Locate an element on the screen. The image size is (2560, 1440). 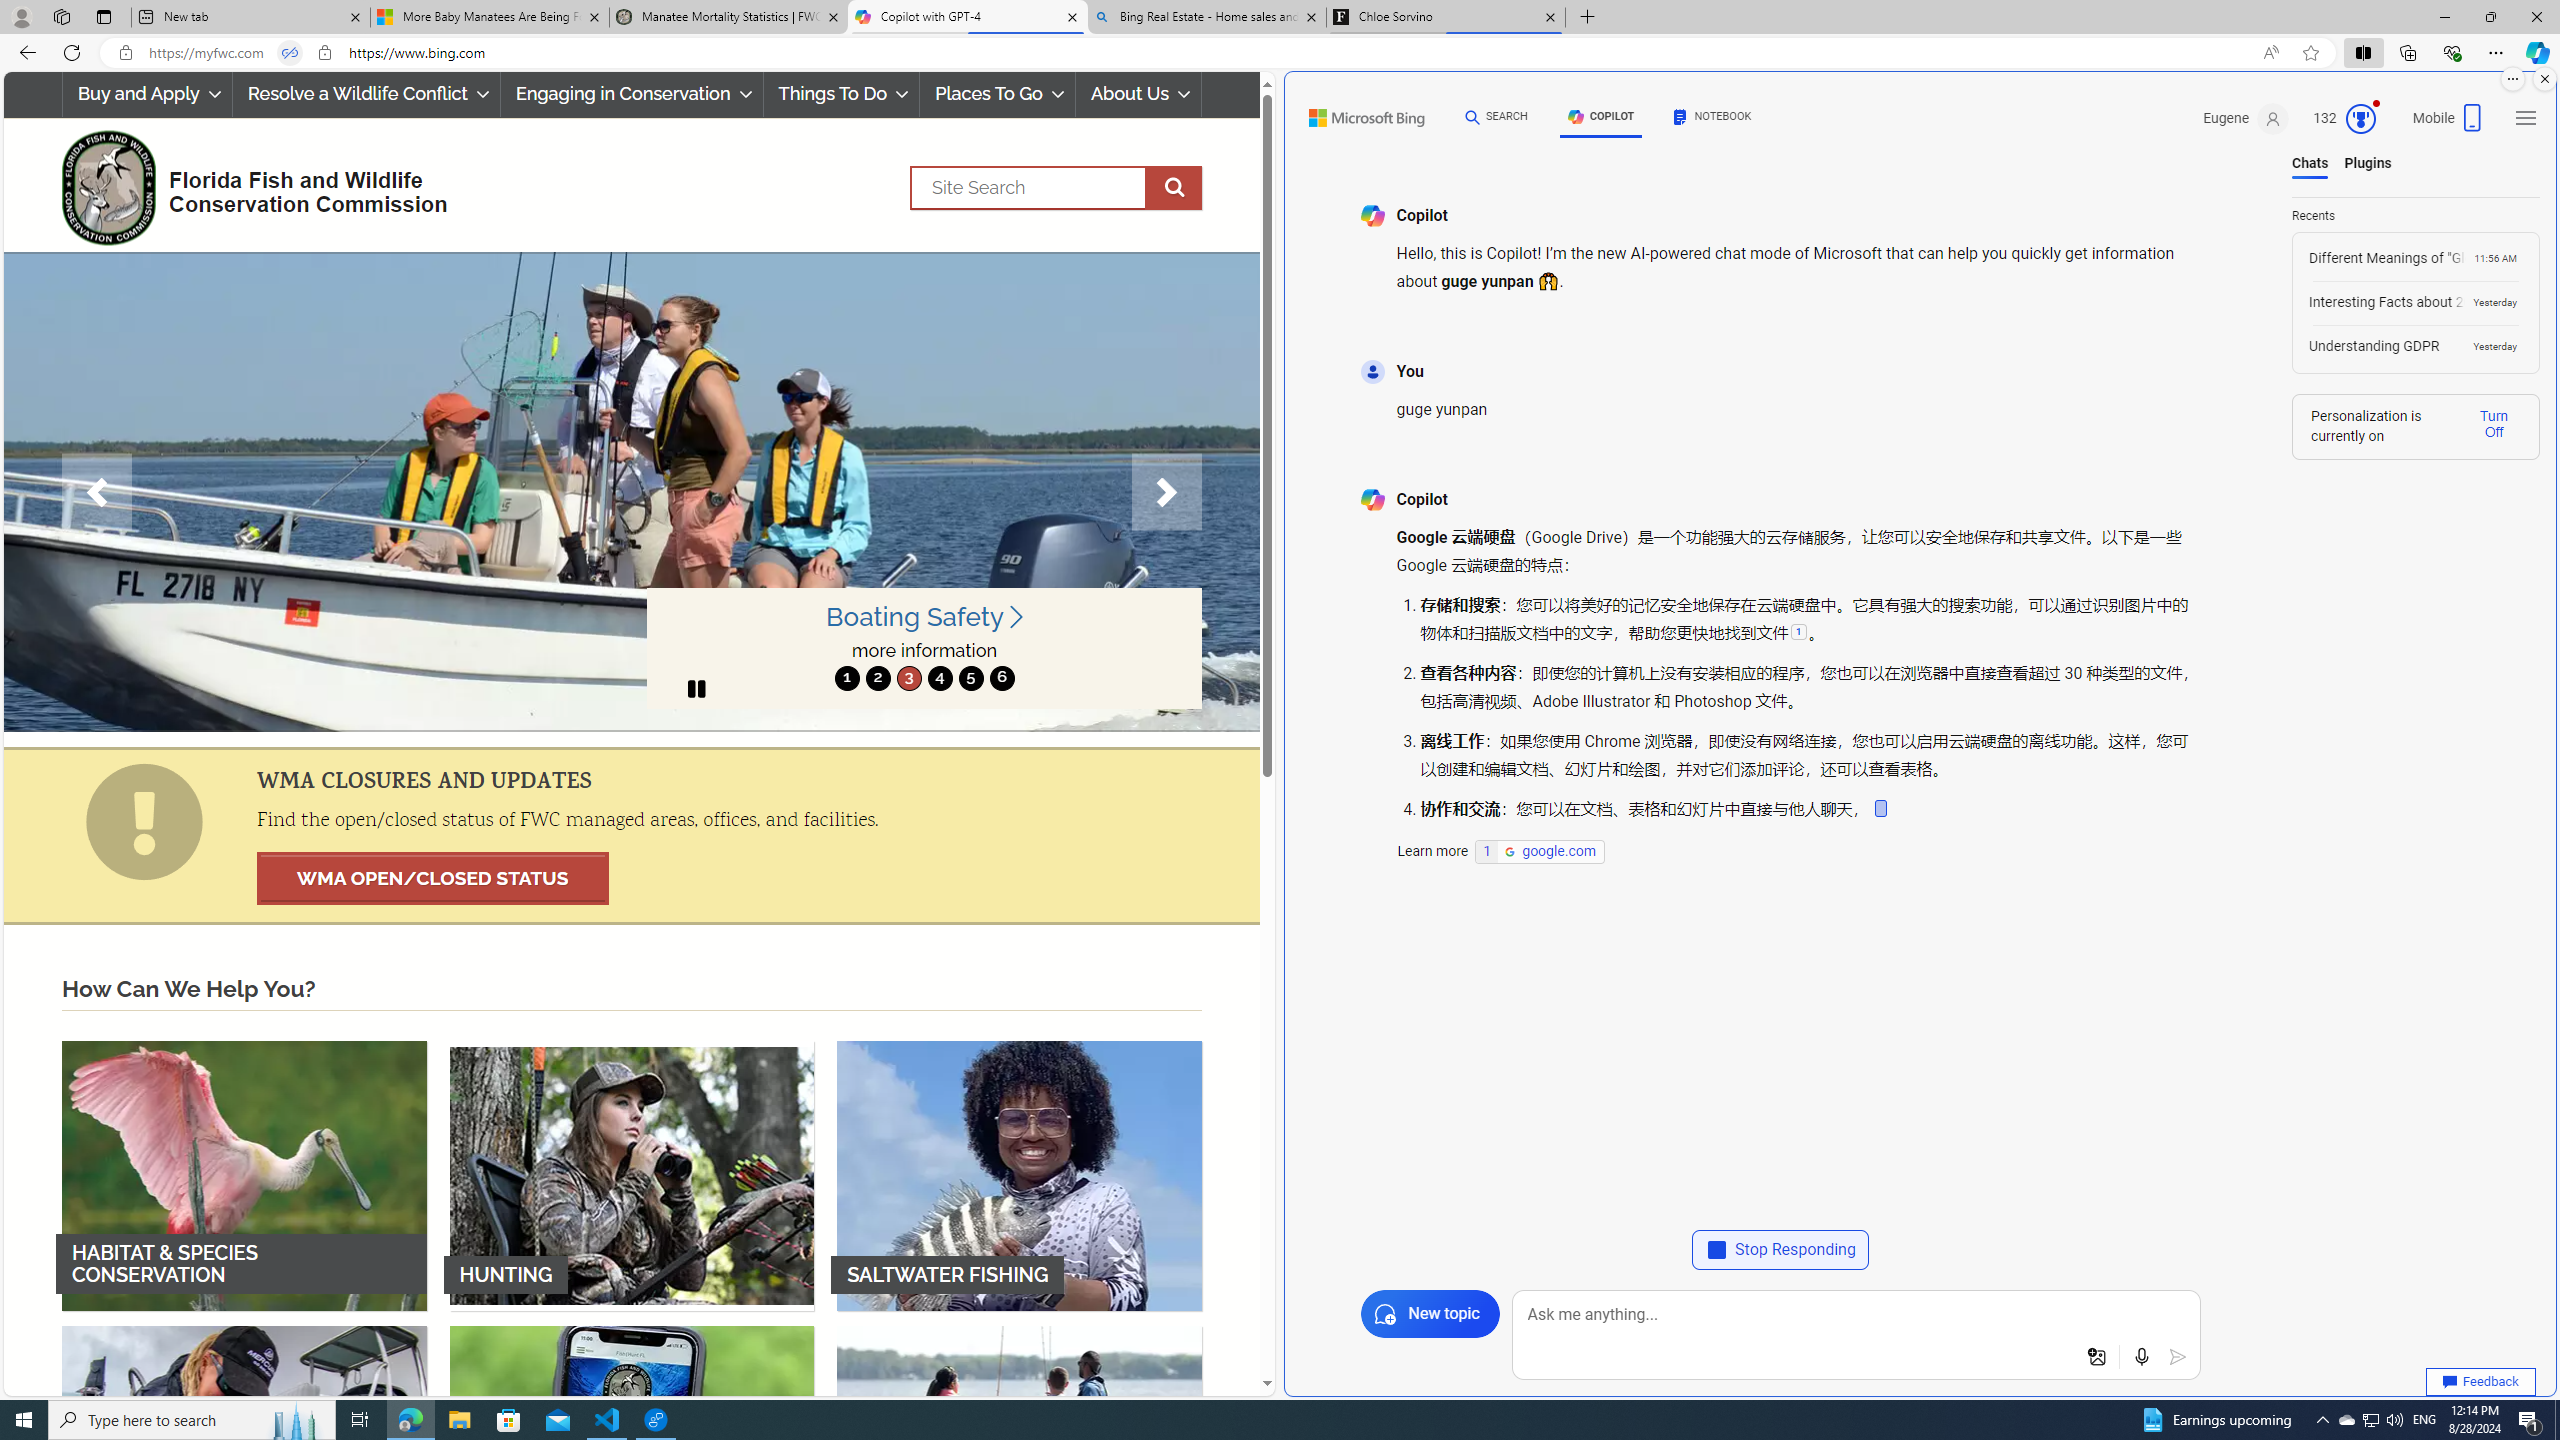
Back to Bing search is located at coordinates (1355, 113).